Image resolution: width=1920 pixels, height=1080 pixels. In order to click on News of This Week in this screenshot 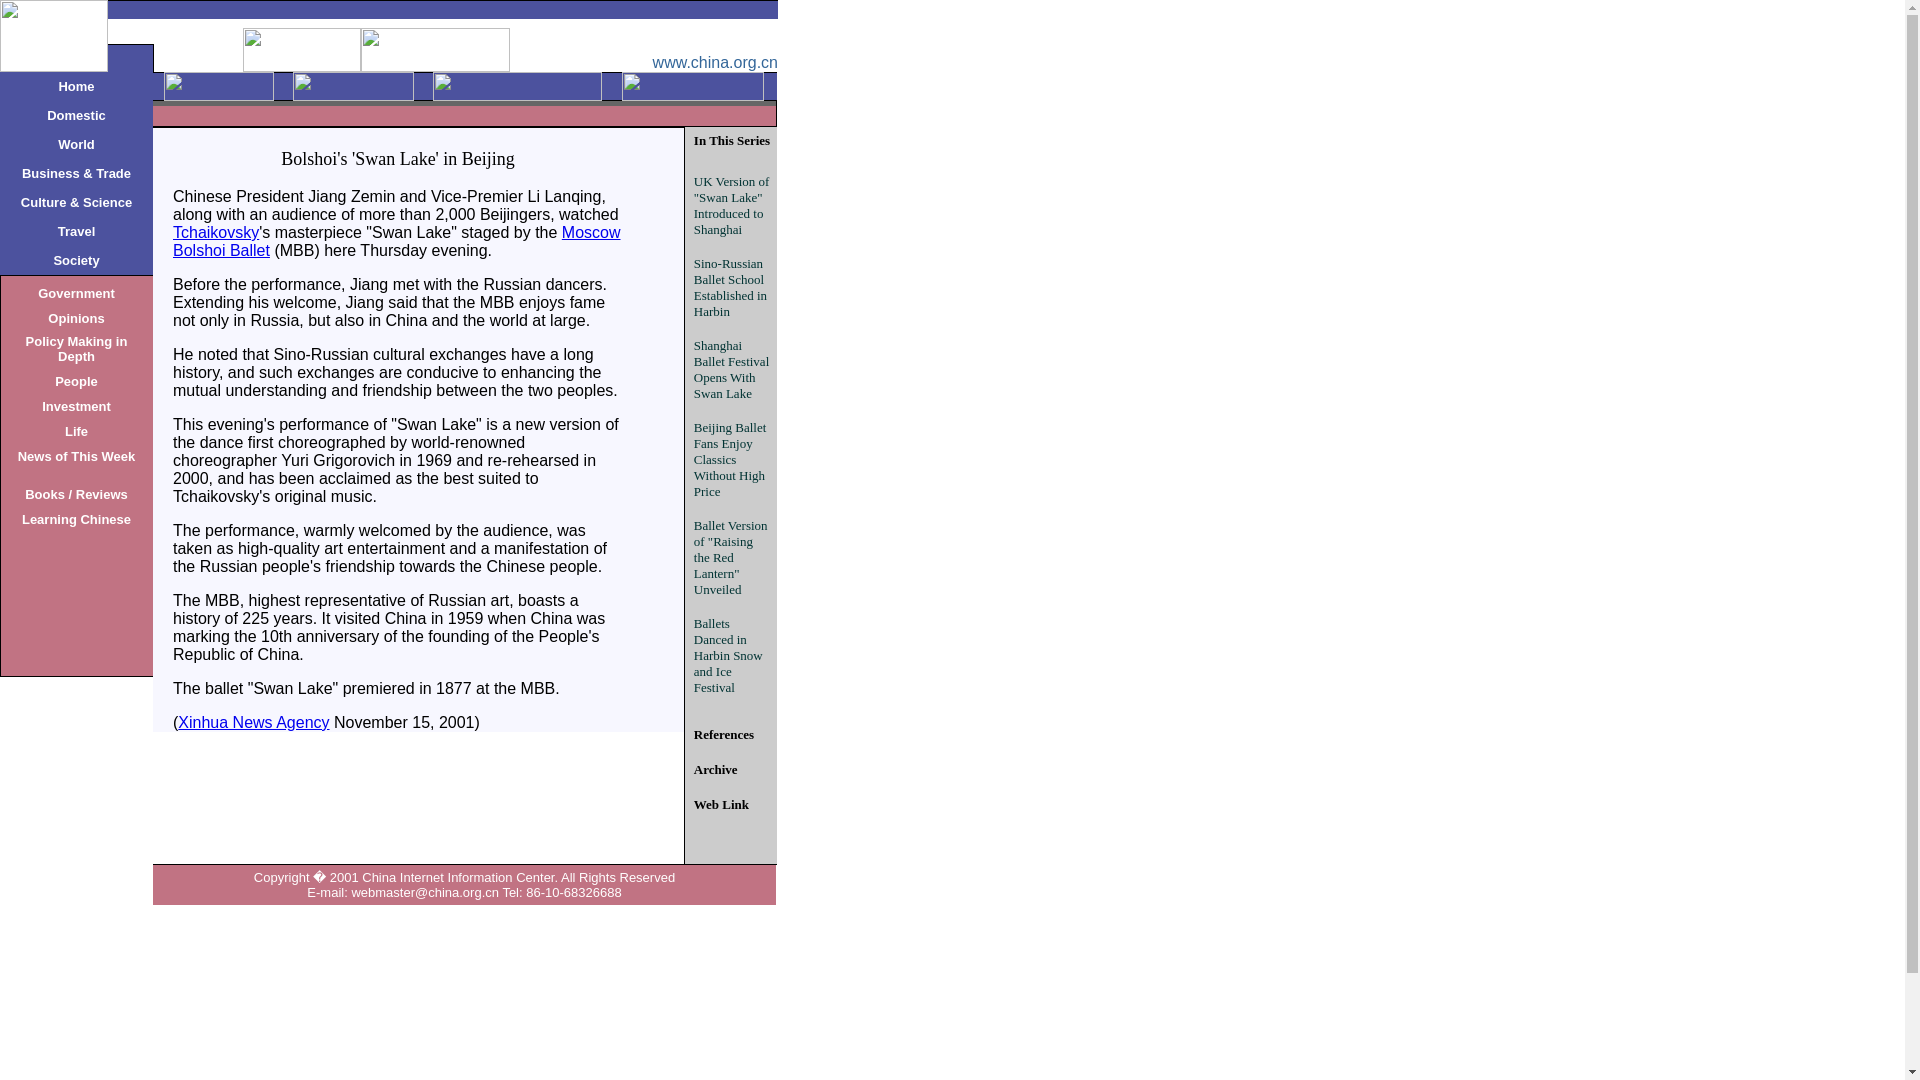, I will do `click(76, 456)`.